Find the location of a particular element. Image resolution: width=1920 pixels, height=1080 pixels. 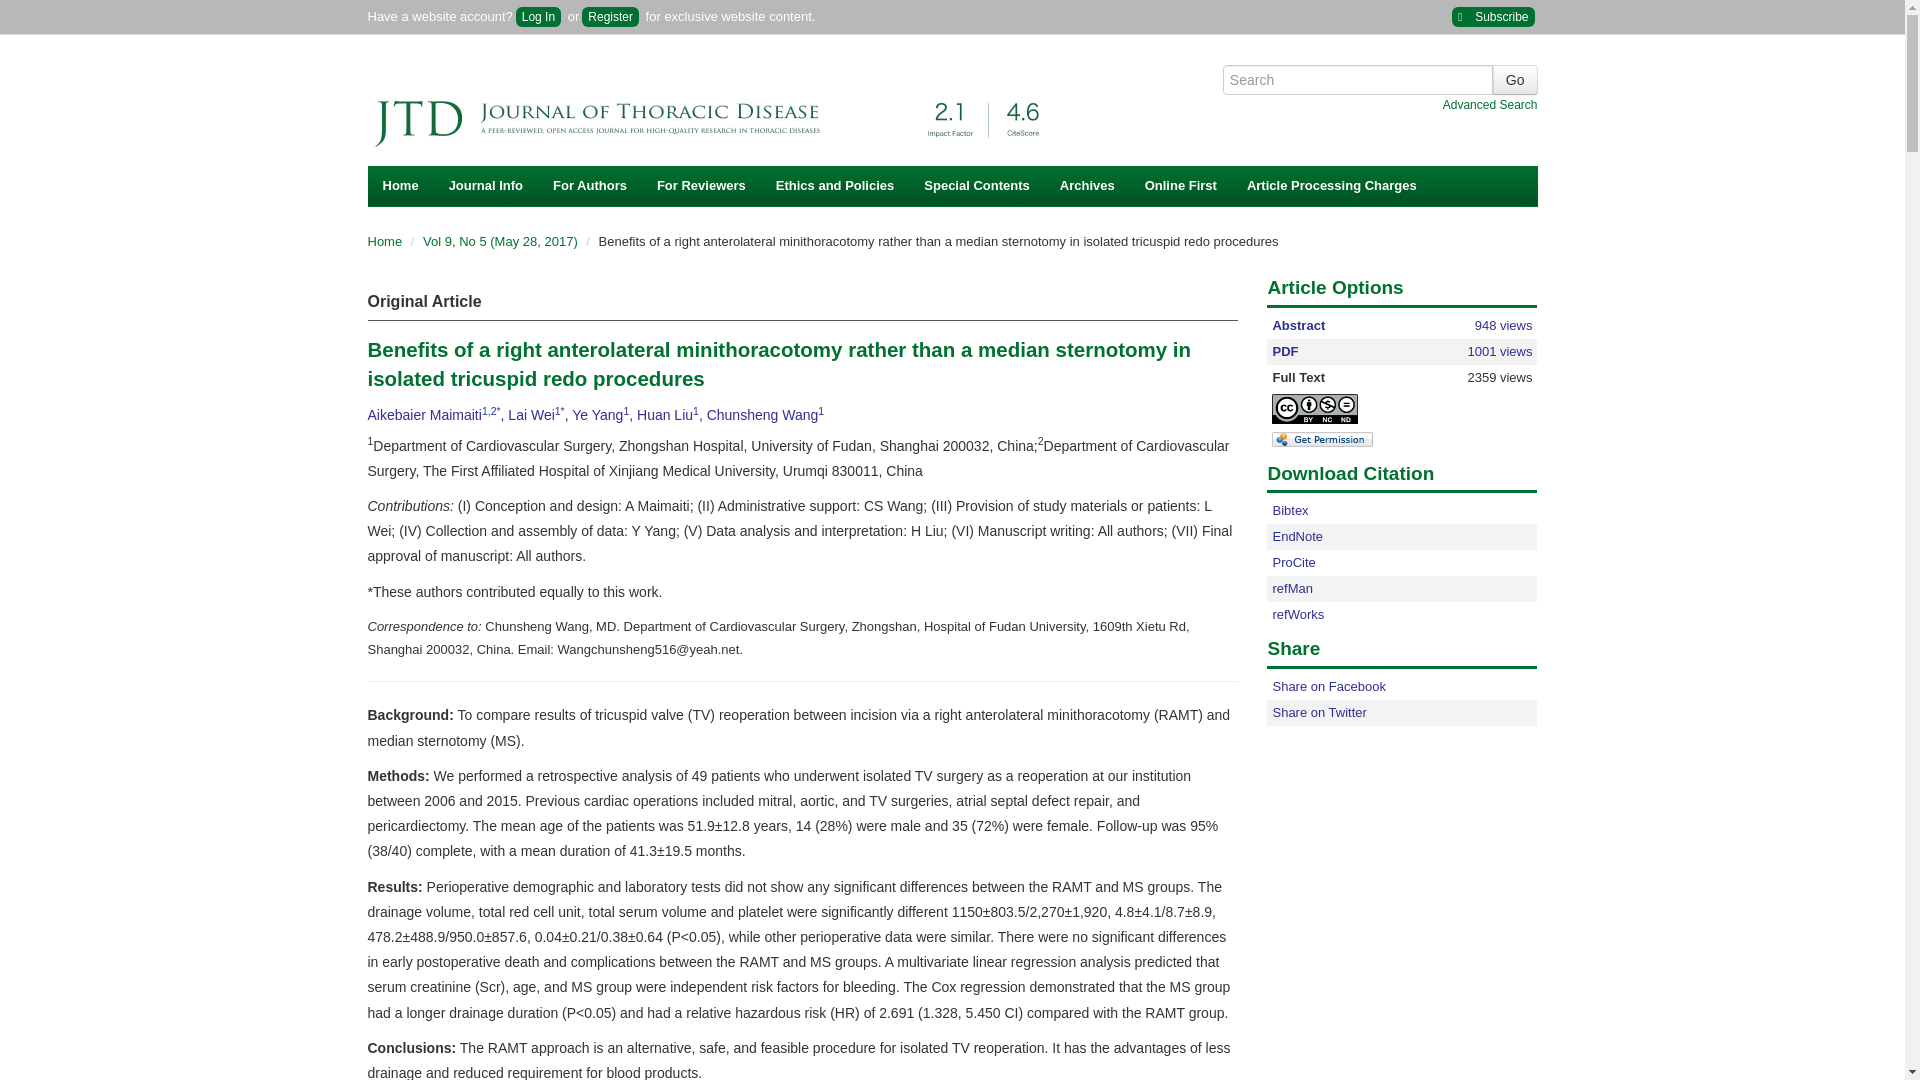

Register is located at coordinates (610, 16).